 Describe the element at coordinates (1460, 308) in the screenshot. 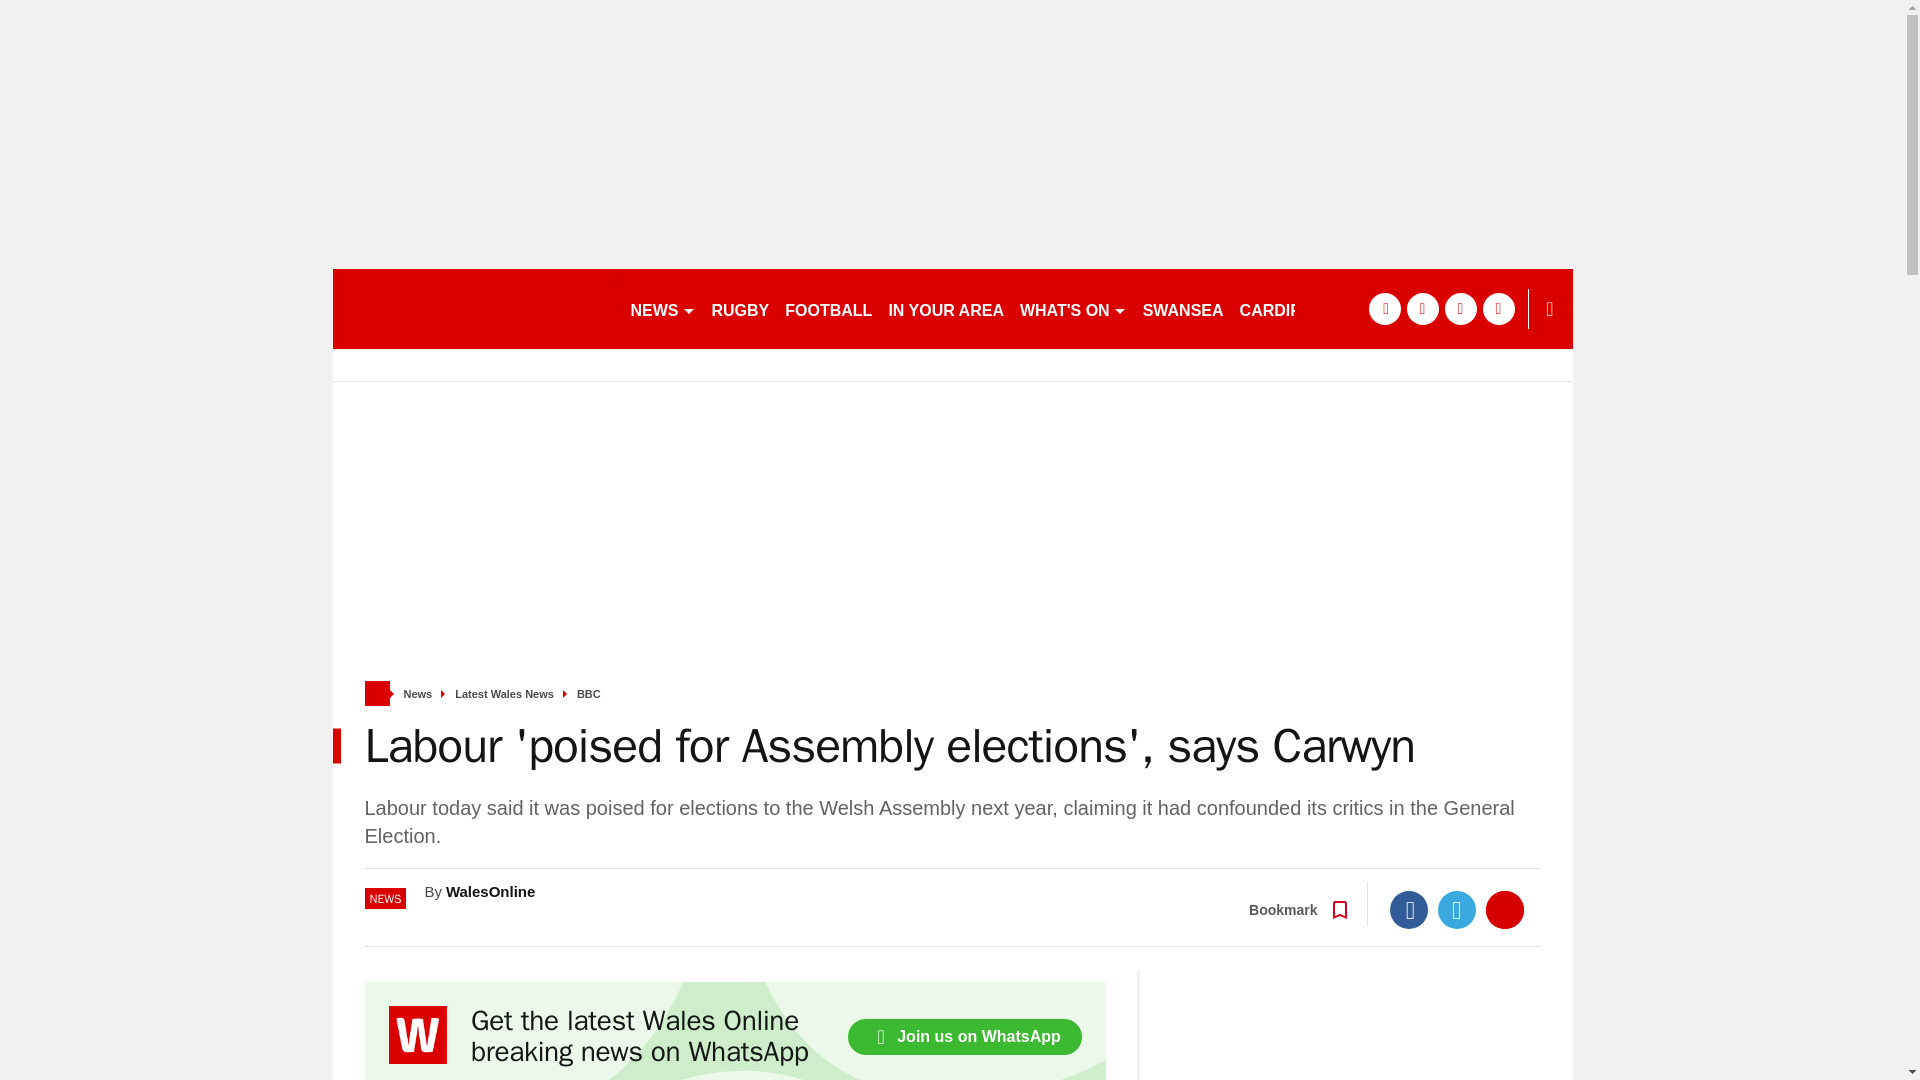

I see `pinterest` at that location.